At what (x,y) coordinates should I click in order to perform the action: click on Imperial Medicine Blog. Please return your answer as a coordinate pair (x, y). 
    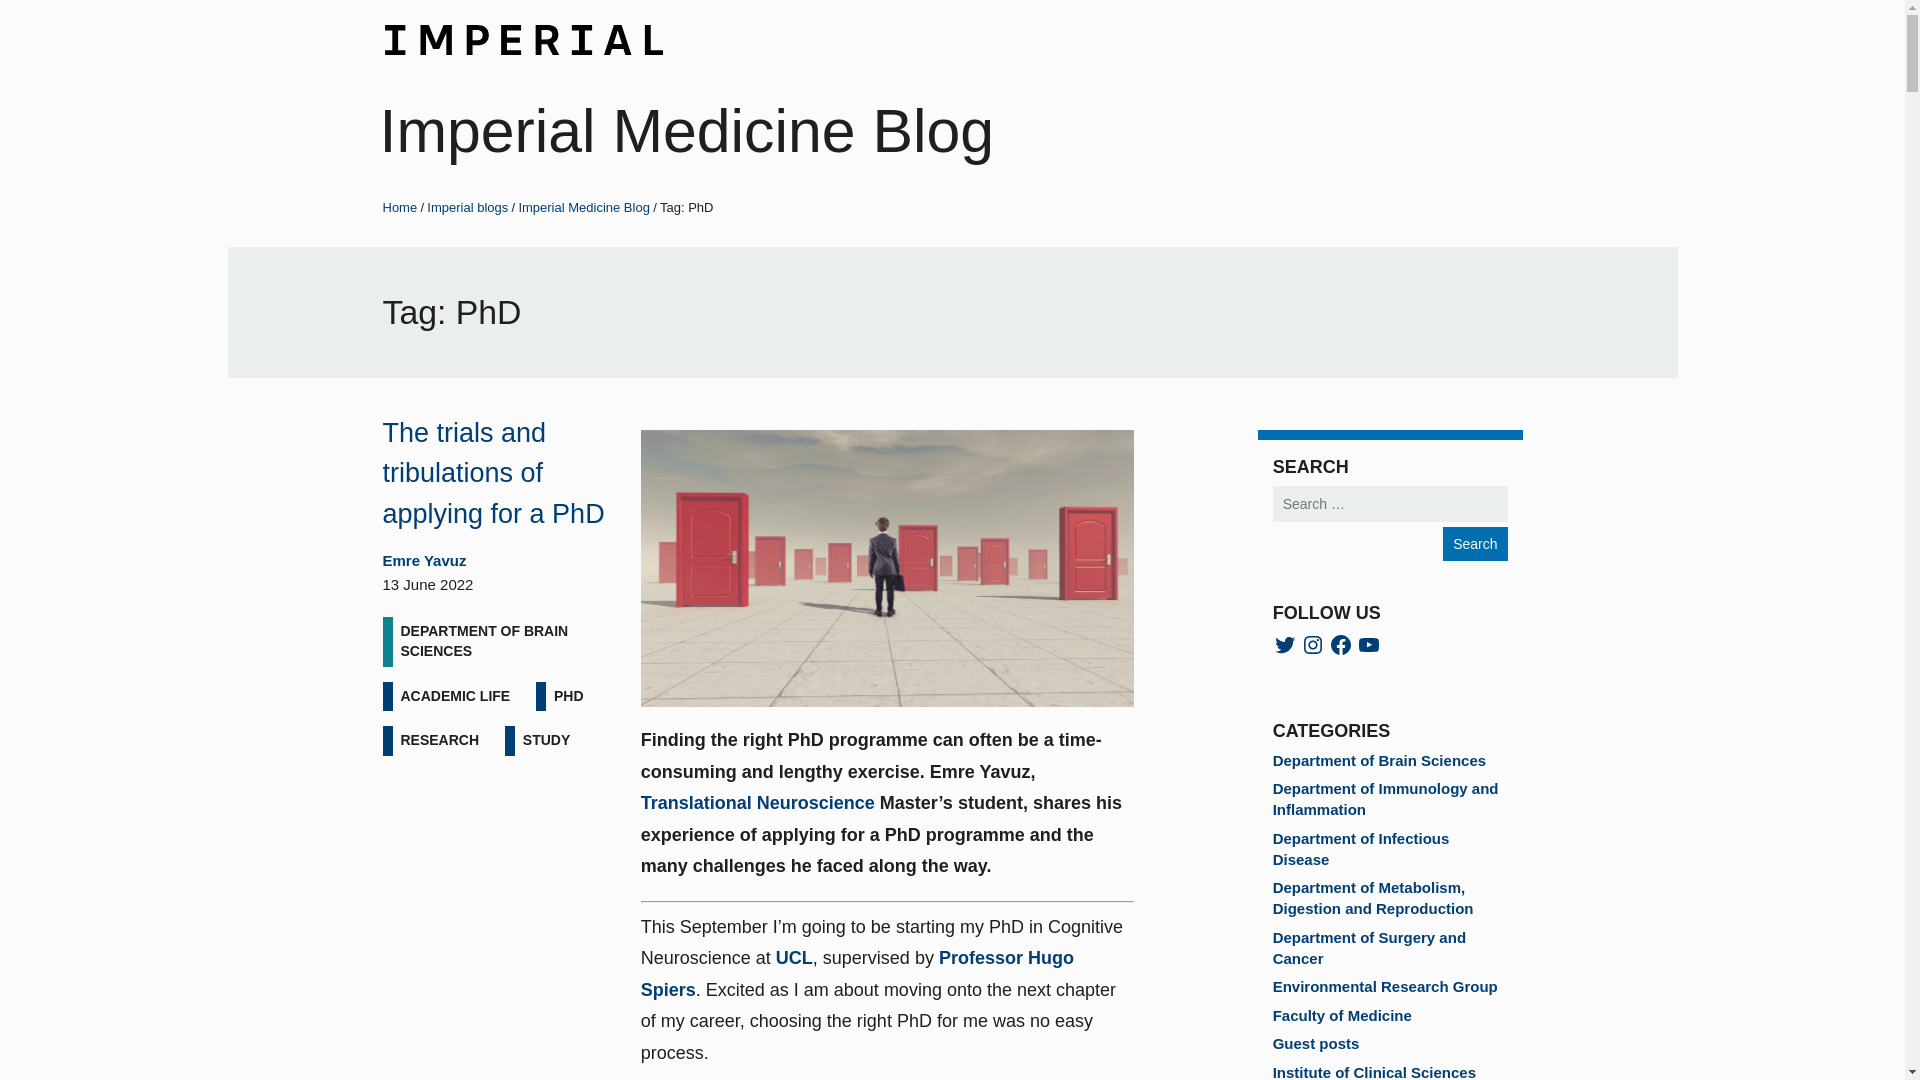
    Looking at the image, I should click on (687, 131).